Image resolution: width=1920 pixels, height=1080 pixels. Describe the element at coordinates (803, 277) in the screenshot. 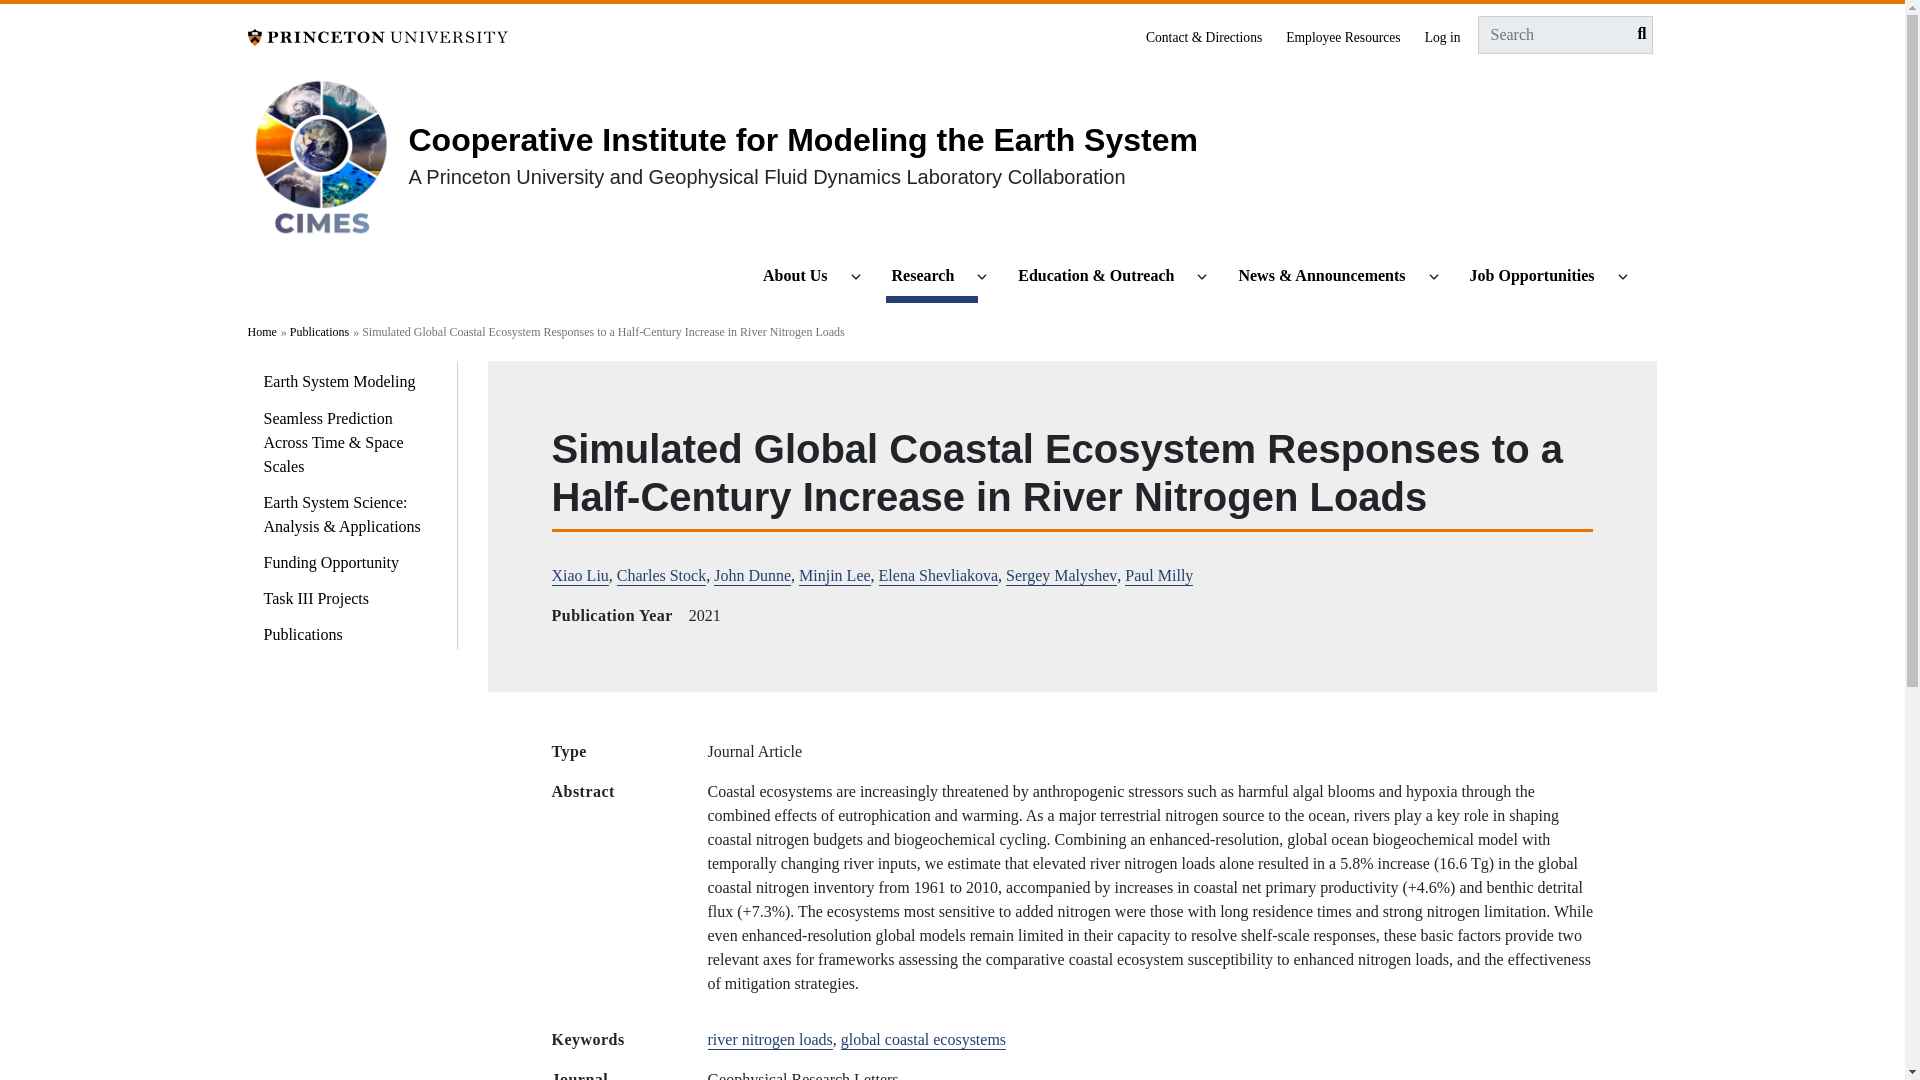

I see `About Us` at that location.